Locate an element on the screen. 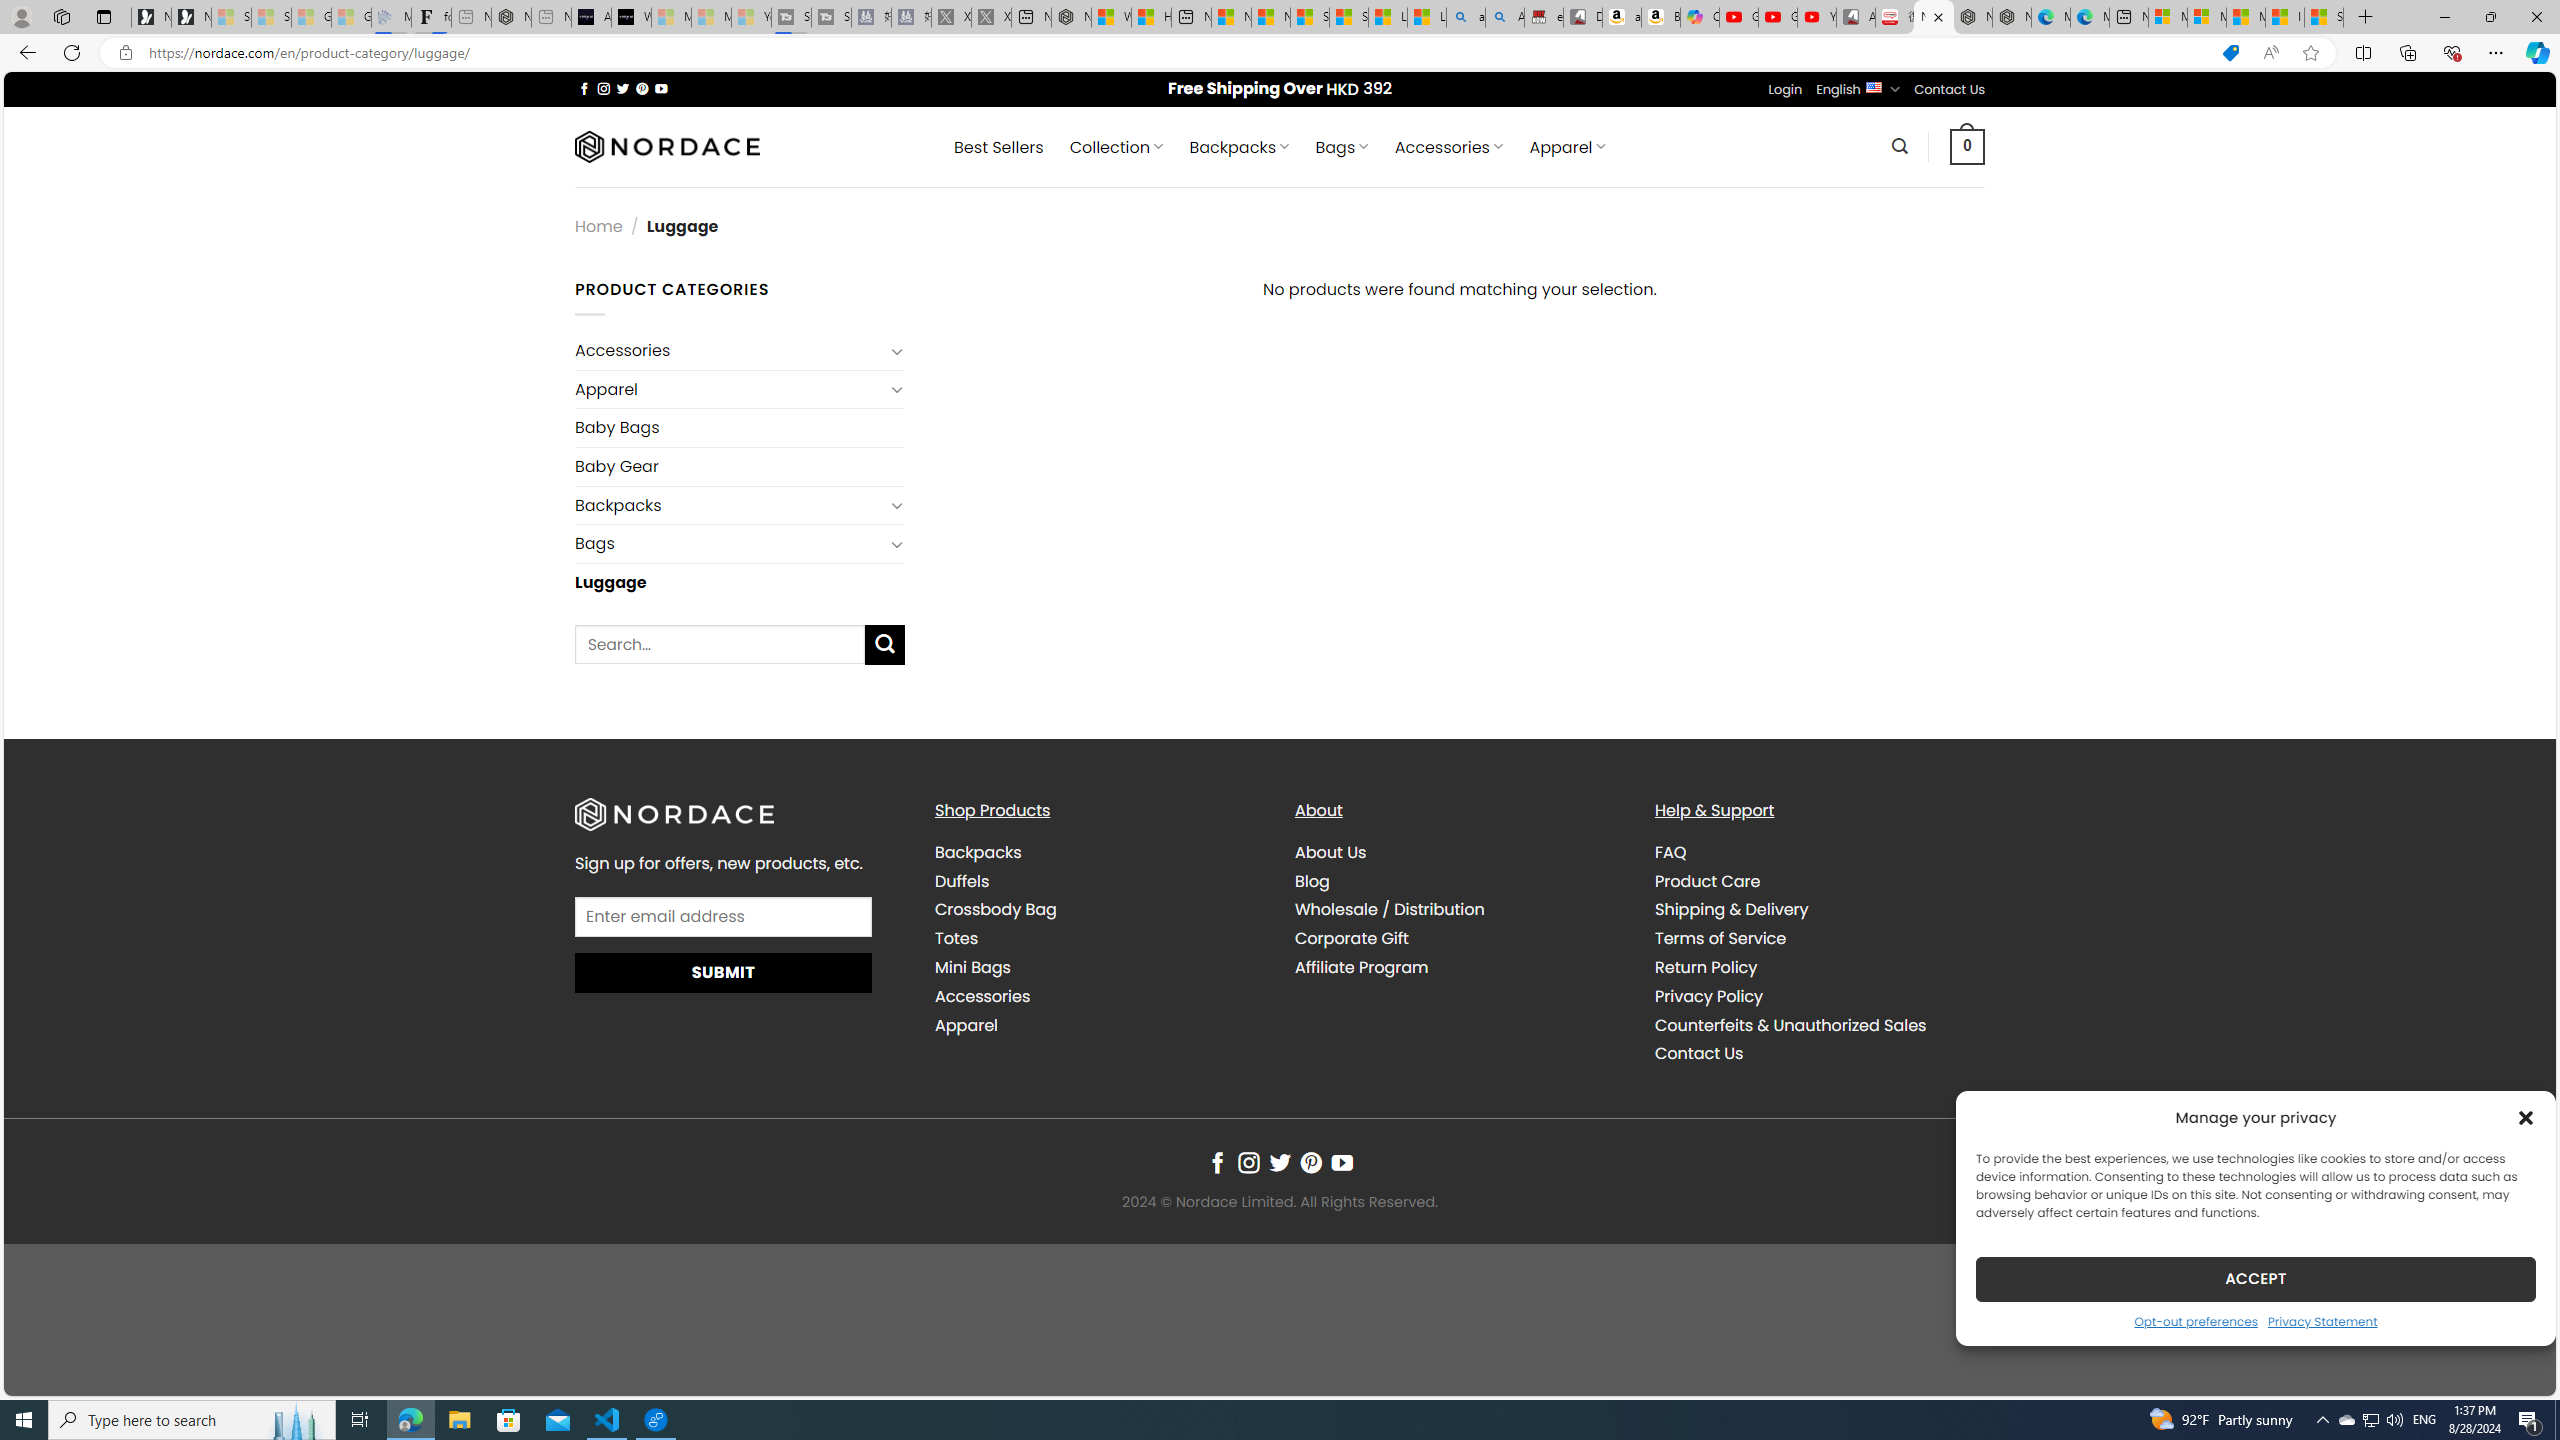 Image resolution: width=2560 pixels, height=1440 pixels. Counterfeits & Unauthorized Sales is located at coordinates (1790, 1024).